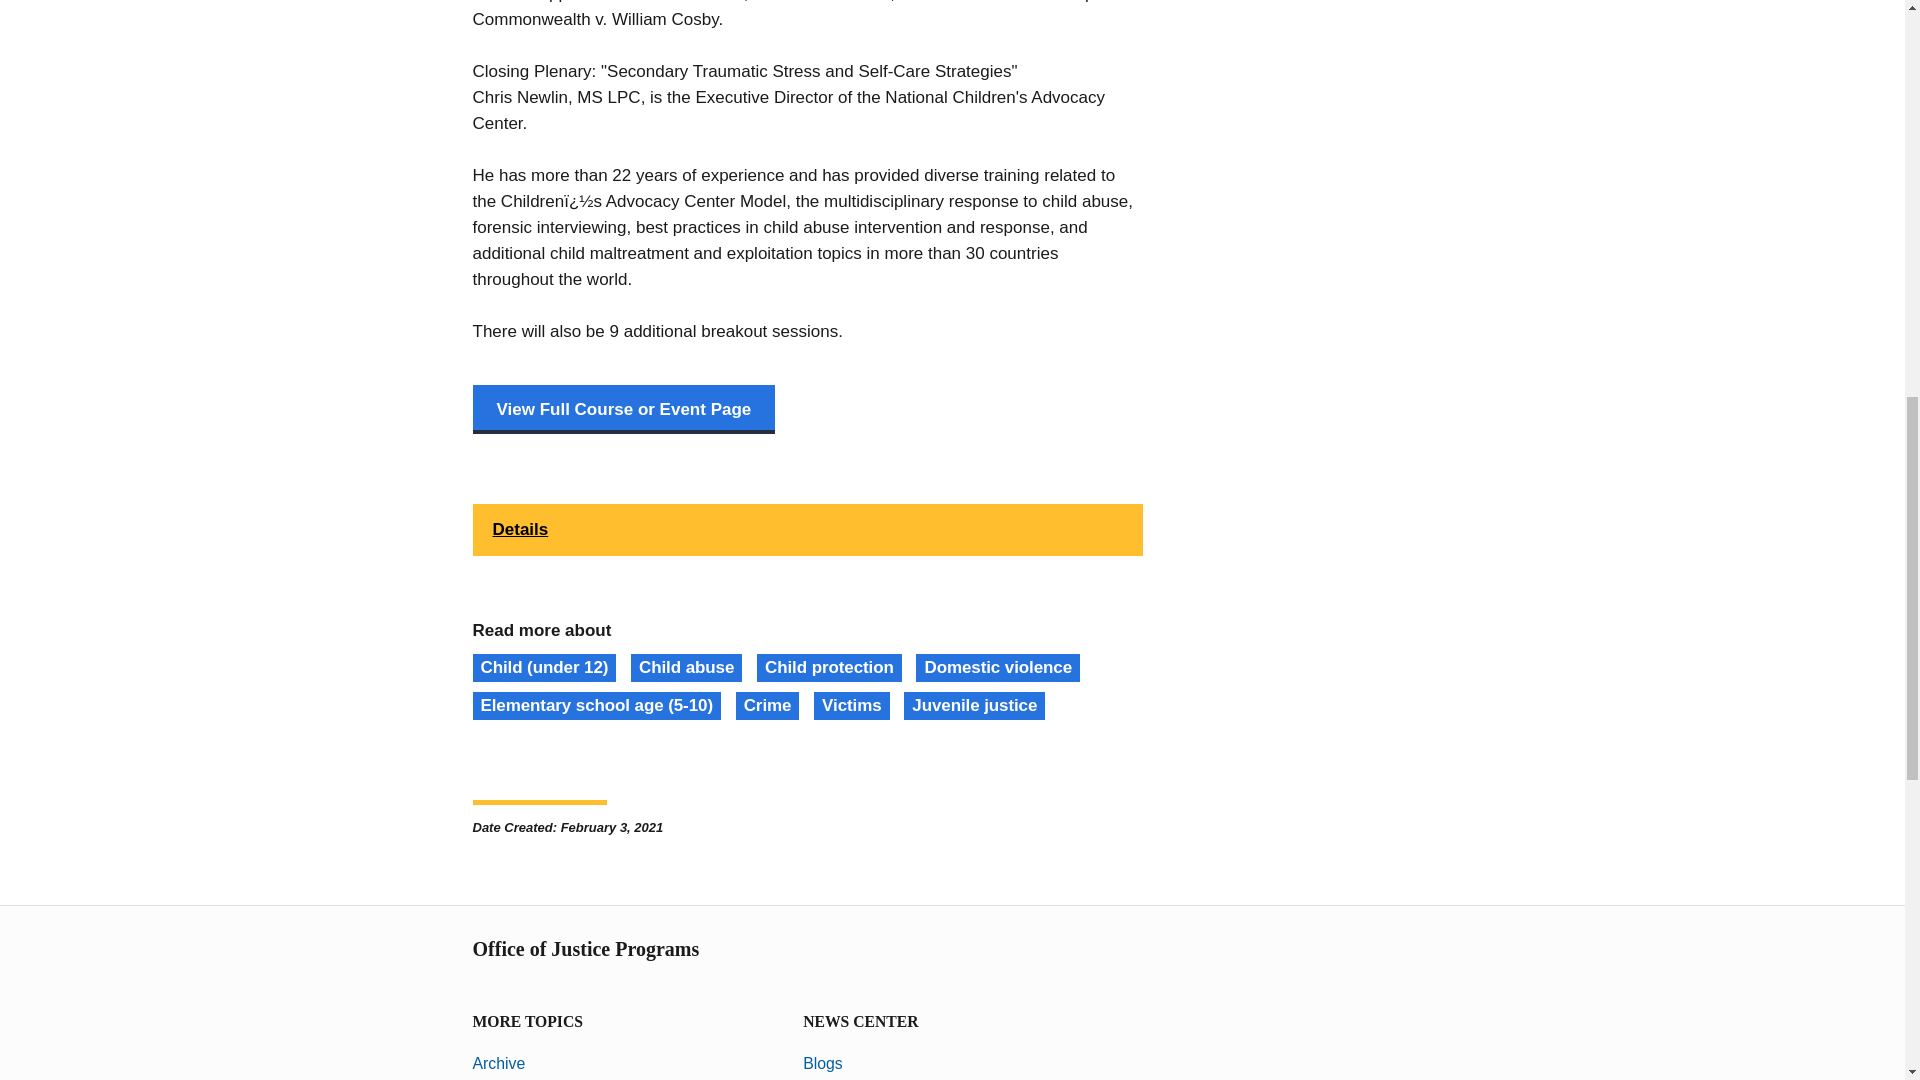 This screenshot has width=1920, height=1080. I want to click on Child protection, so click(829, 668).